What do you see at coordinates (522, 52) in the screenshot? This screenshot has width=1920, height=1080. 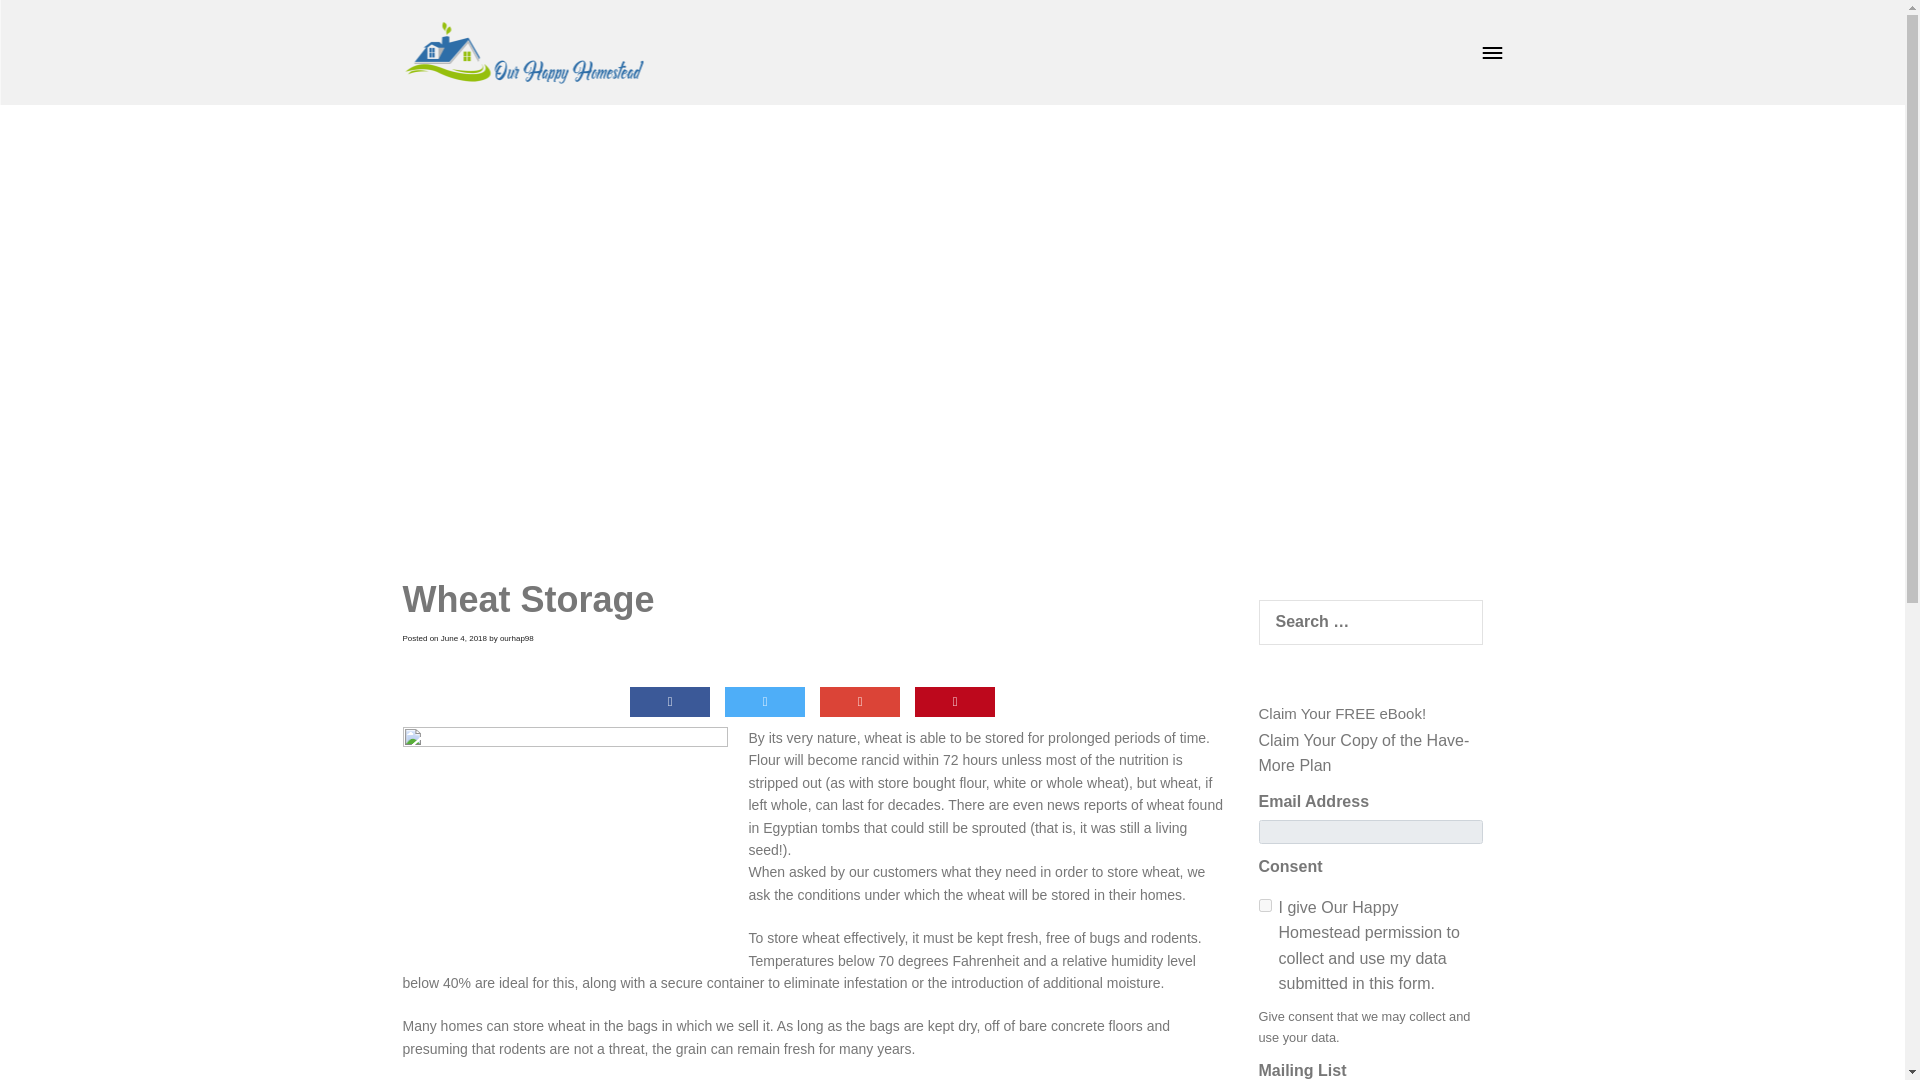 I see `Our Happy Homestead` at bounding box center [522, 52].